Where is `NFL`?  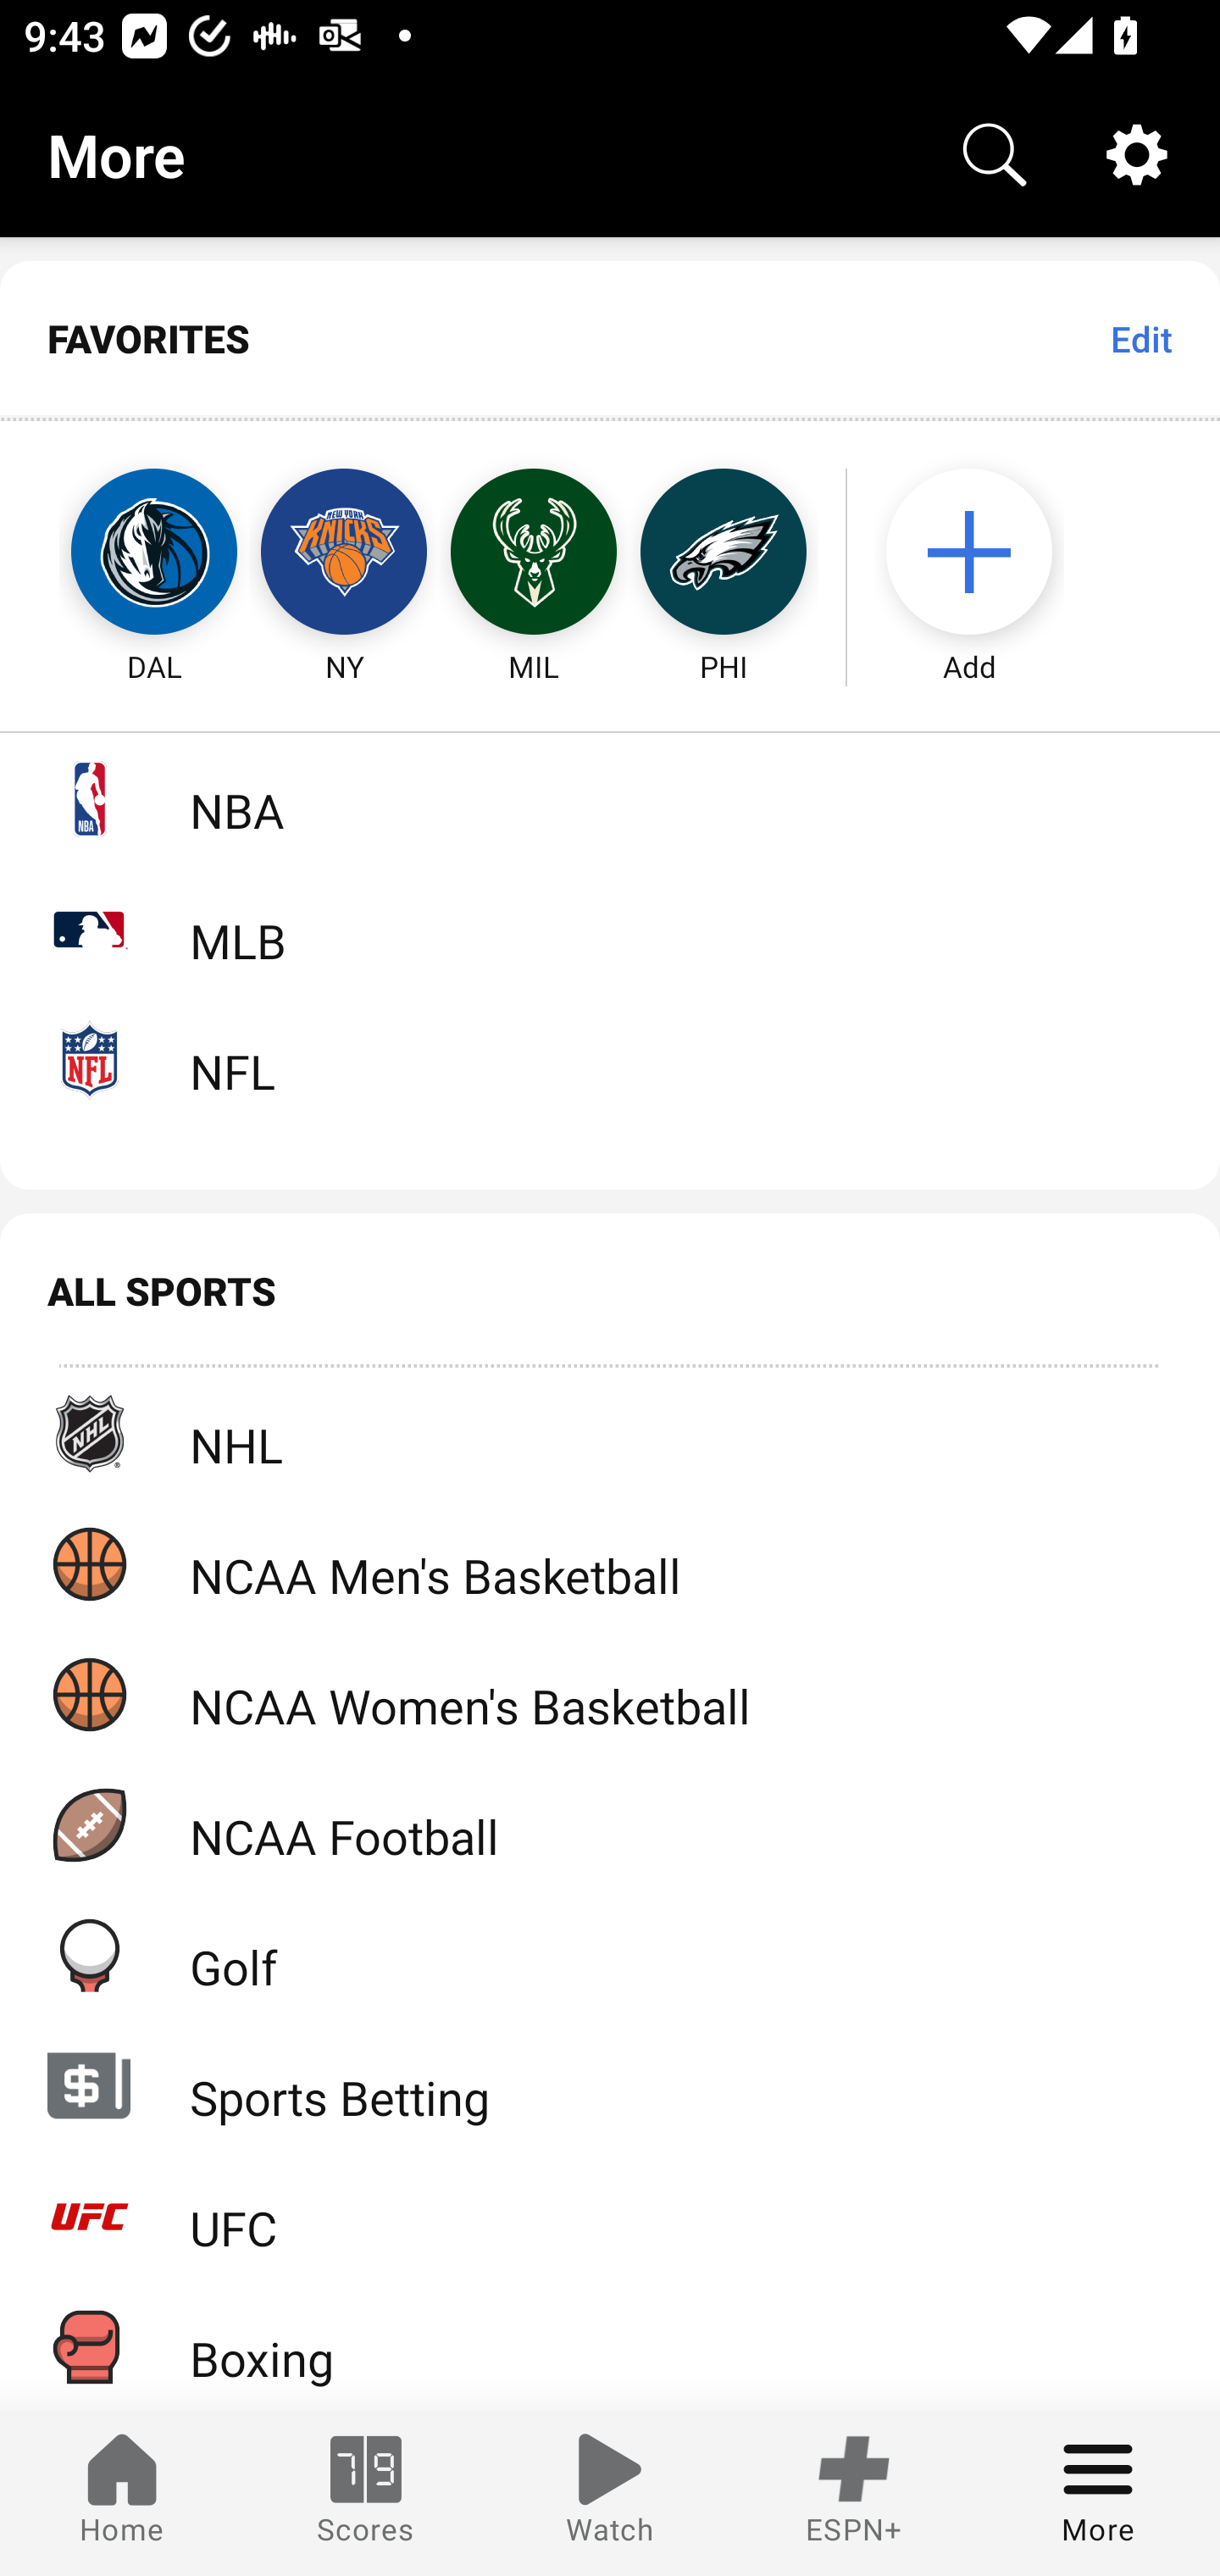 NFL is located at coordinates (610, 1059).